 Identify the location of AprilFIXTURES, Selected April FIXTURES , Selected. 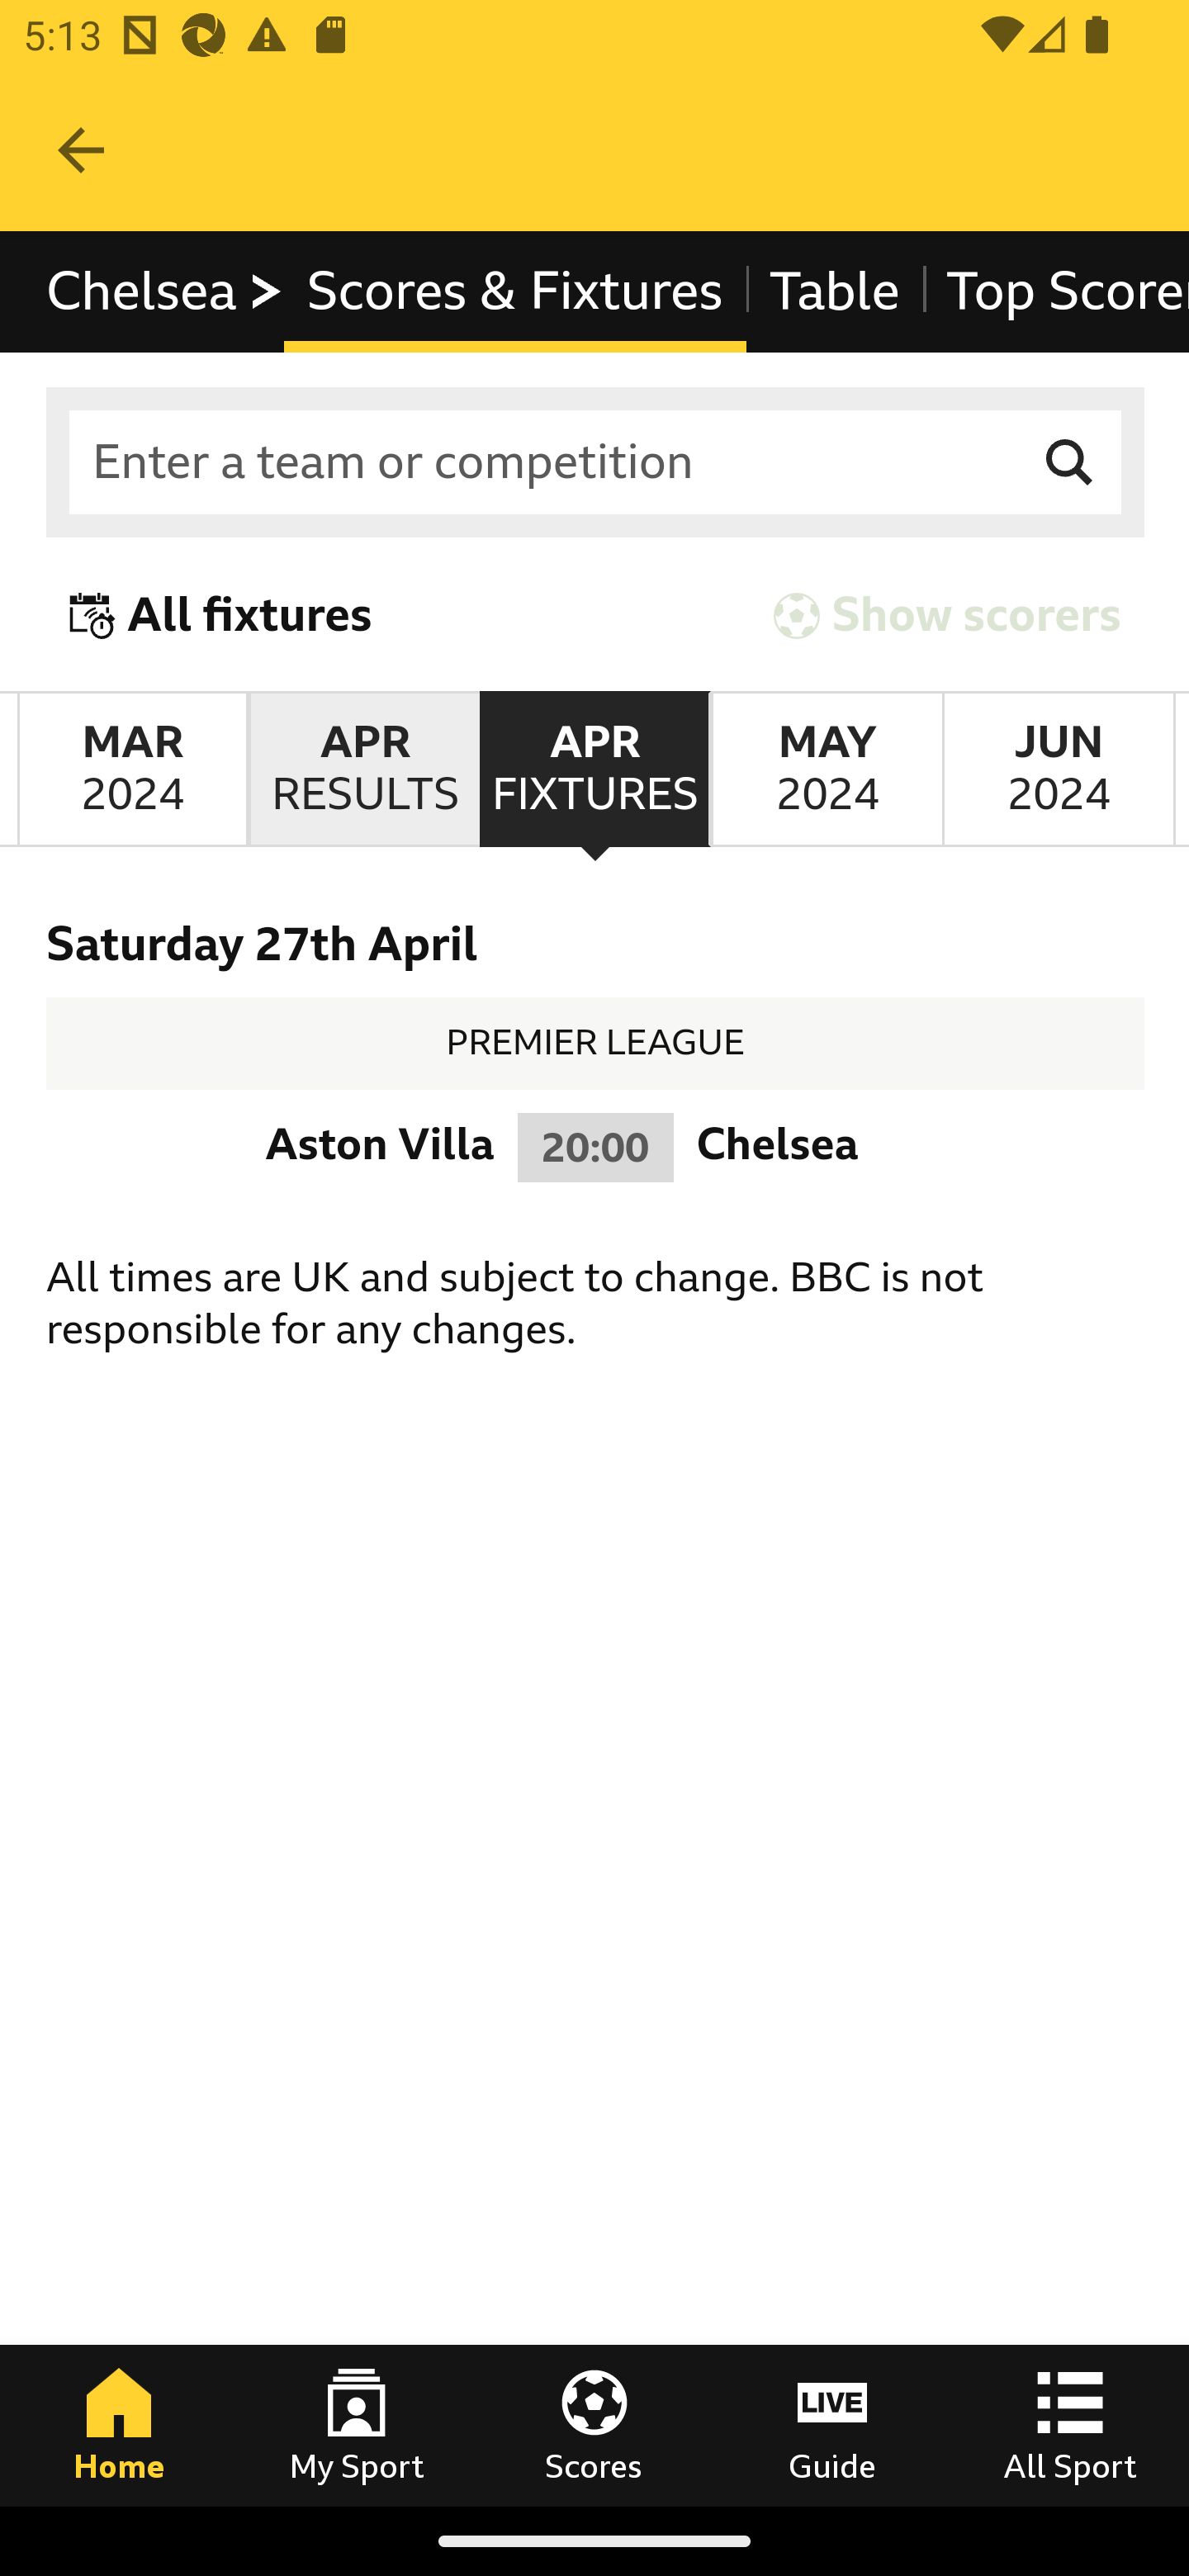
(594, 769).